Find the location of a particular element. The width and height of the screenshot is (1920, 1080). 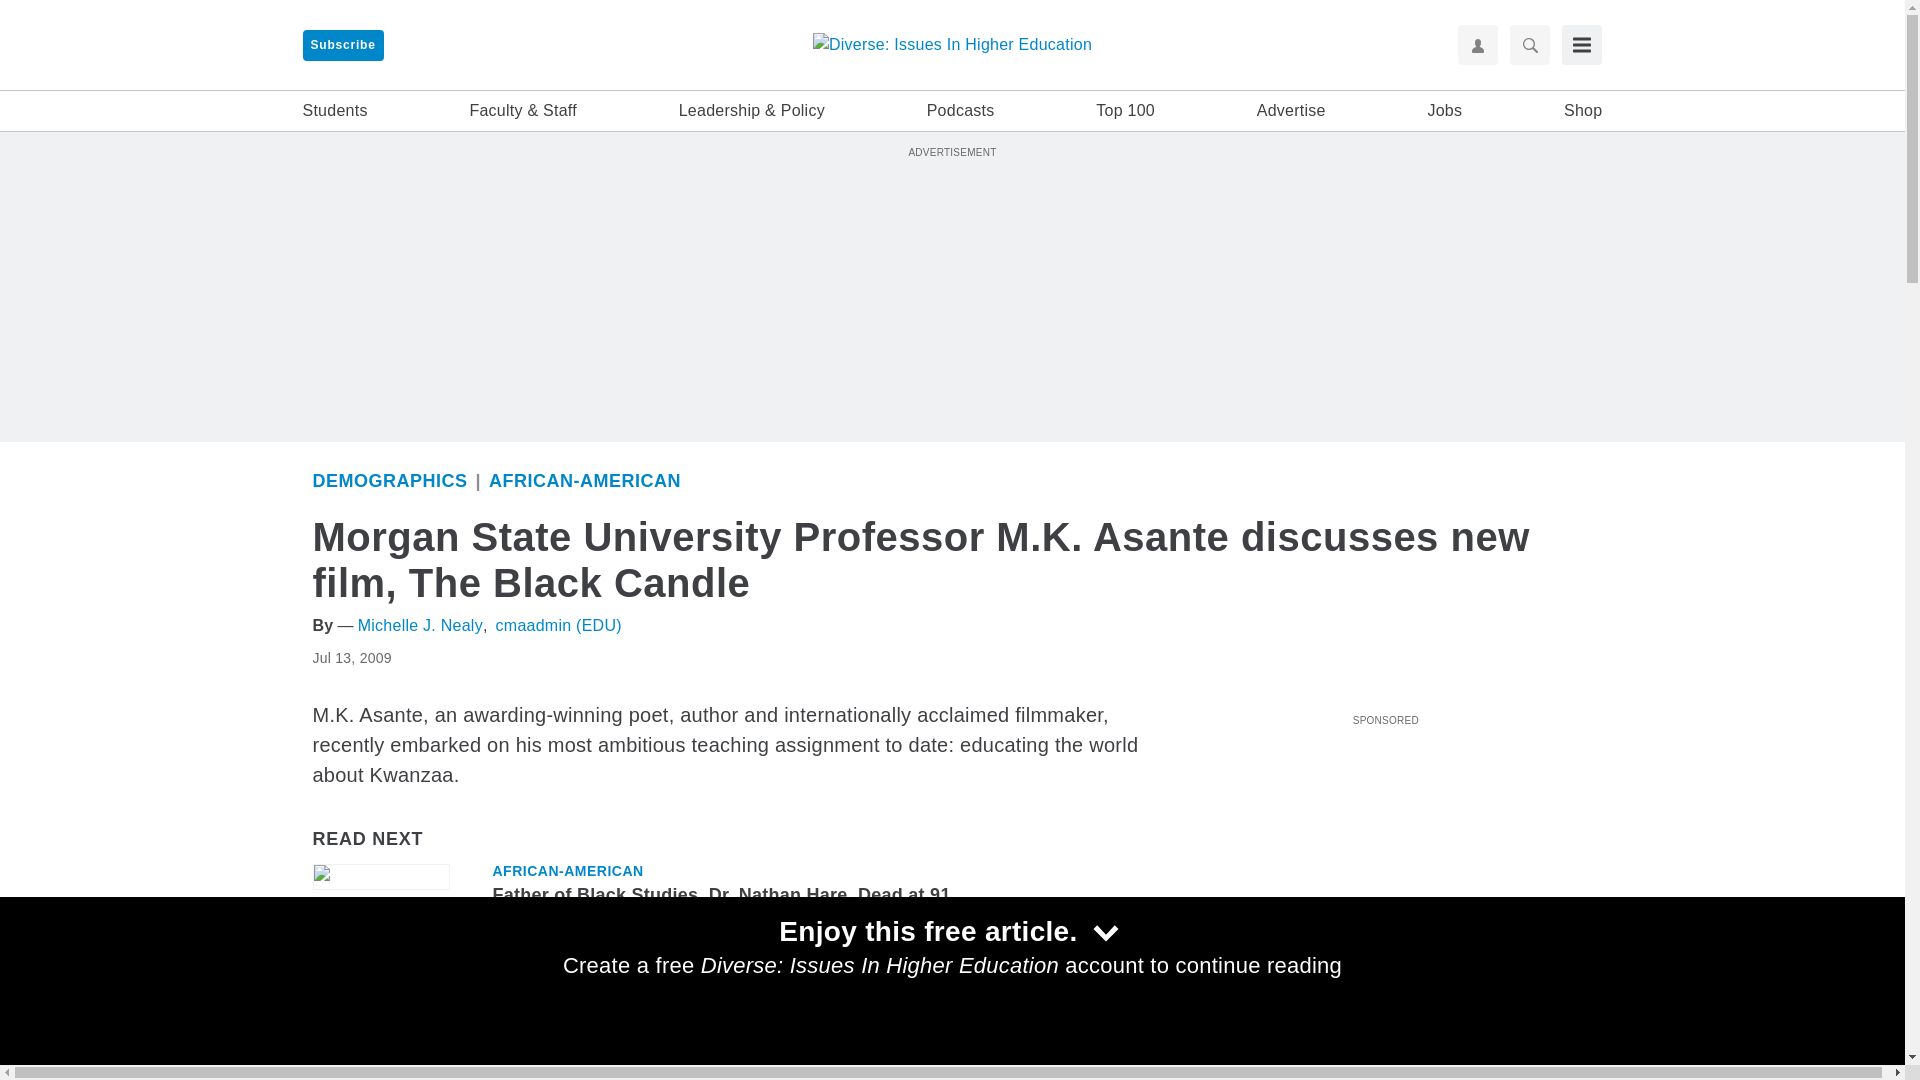

Demographics is located at coordinates (388, 480).